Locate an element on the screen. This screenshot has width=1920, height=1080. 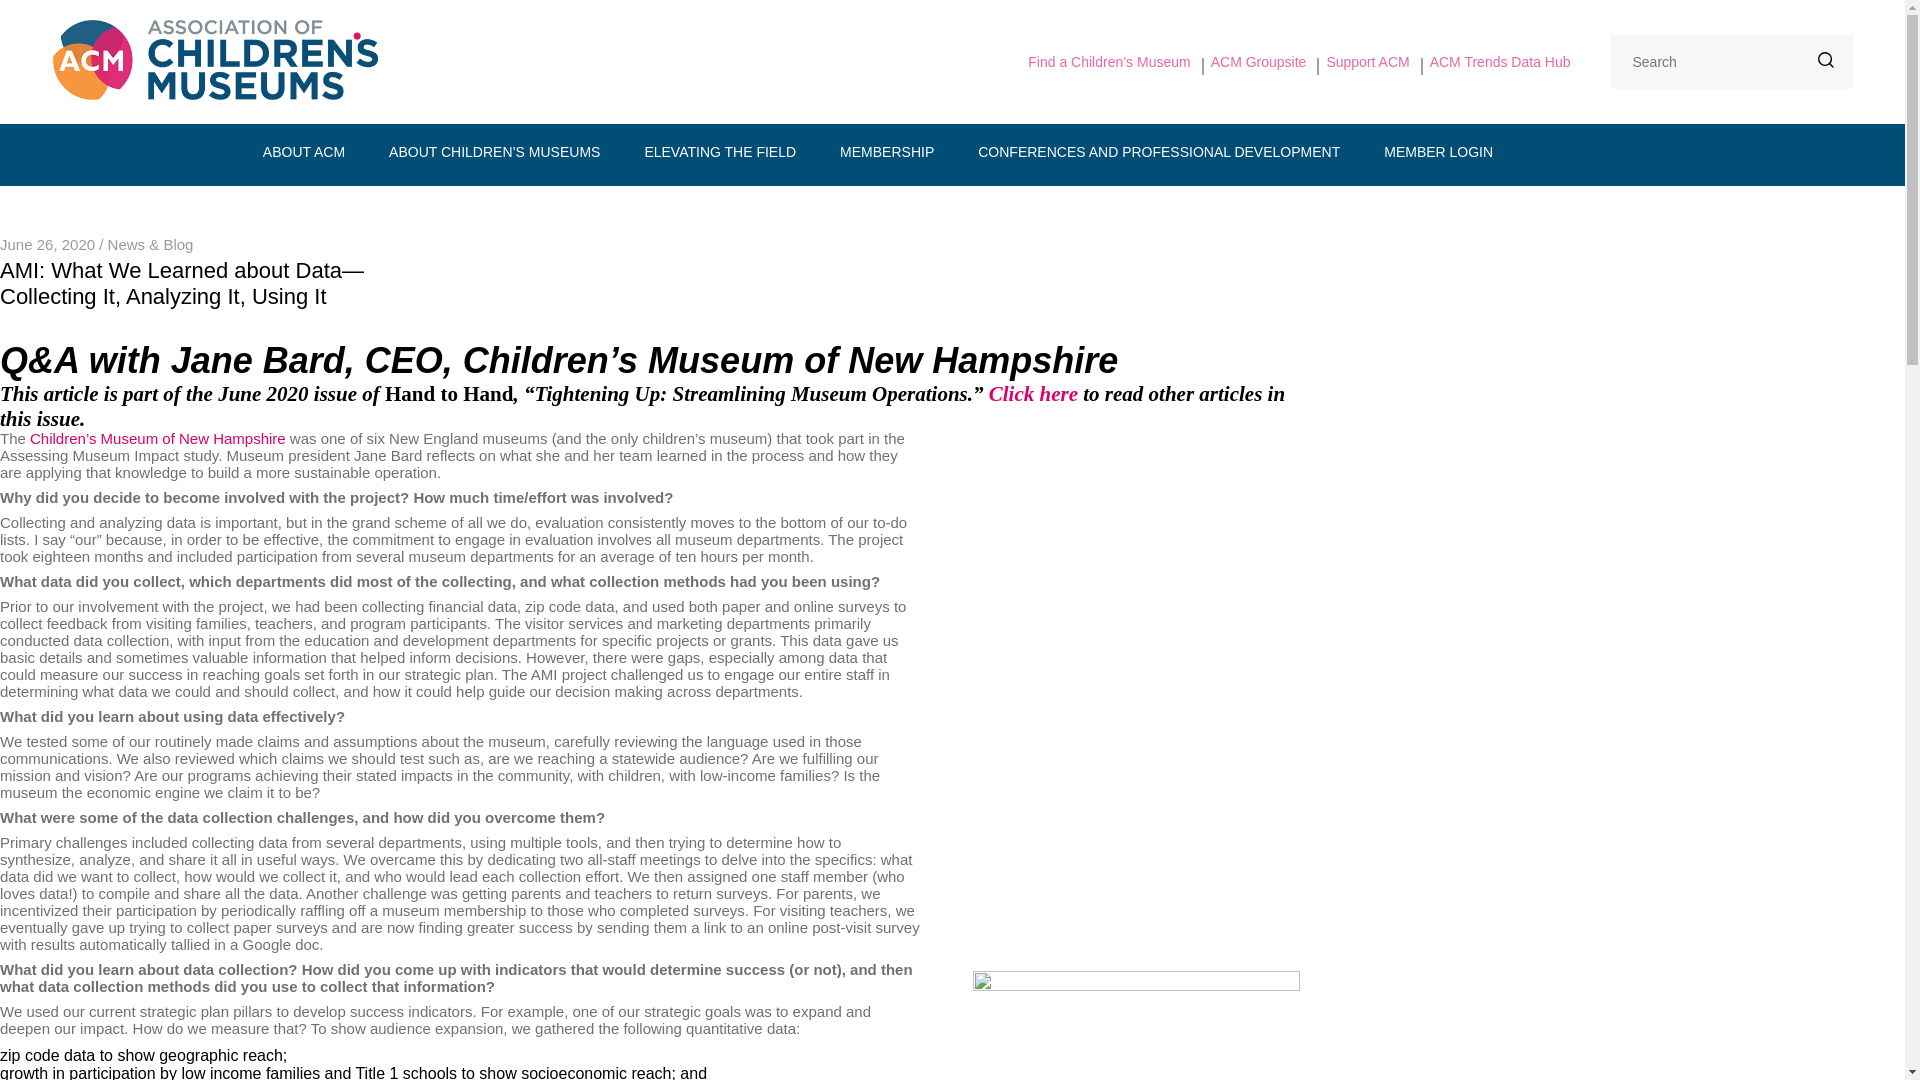
ELEVATING THE FIELD is located at coordinates (720, 152).